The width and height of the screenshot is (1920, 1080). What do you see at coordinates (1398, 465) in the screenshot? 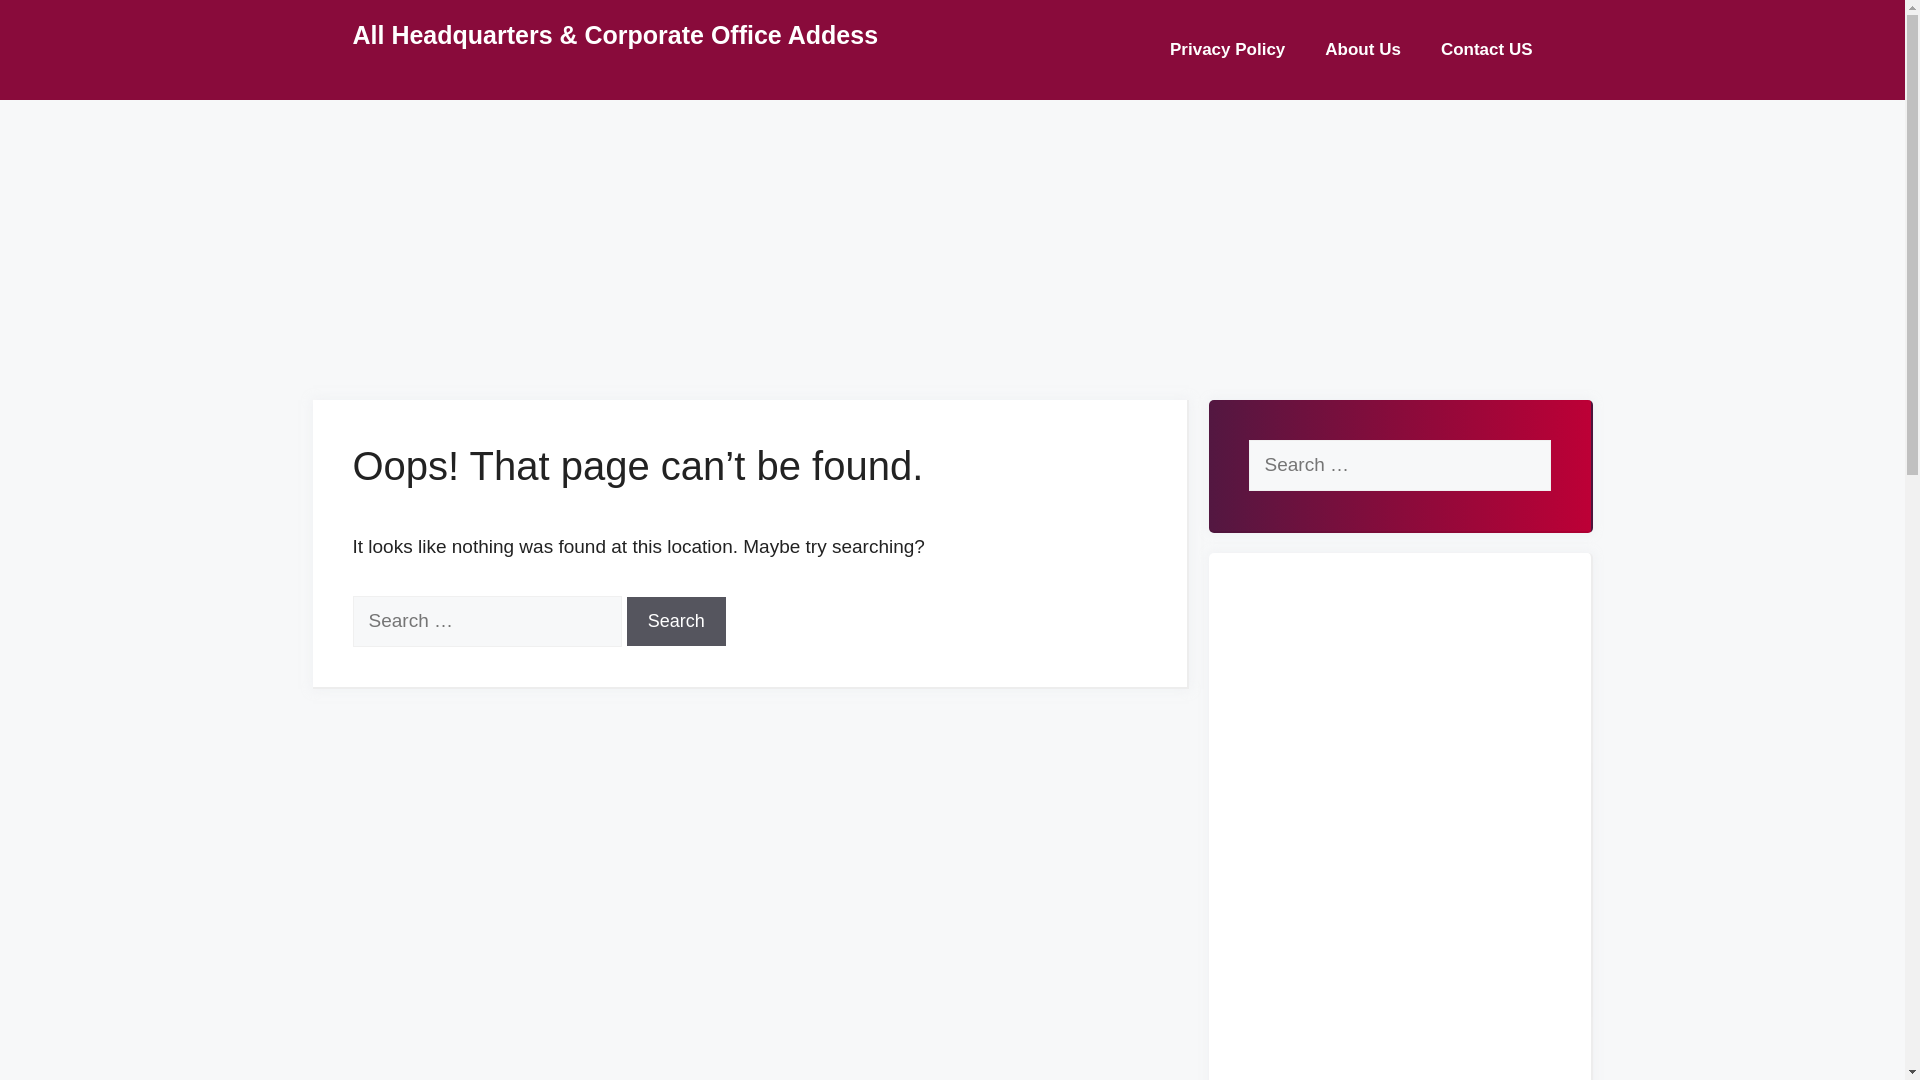
I see `Search for:` at bounding box center [1398, 465].